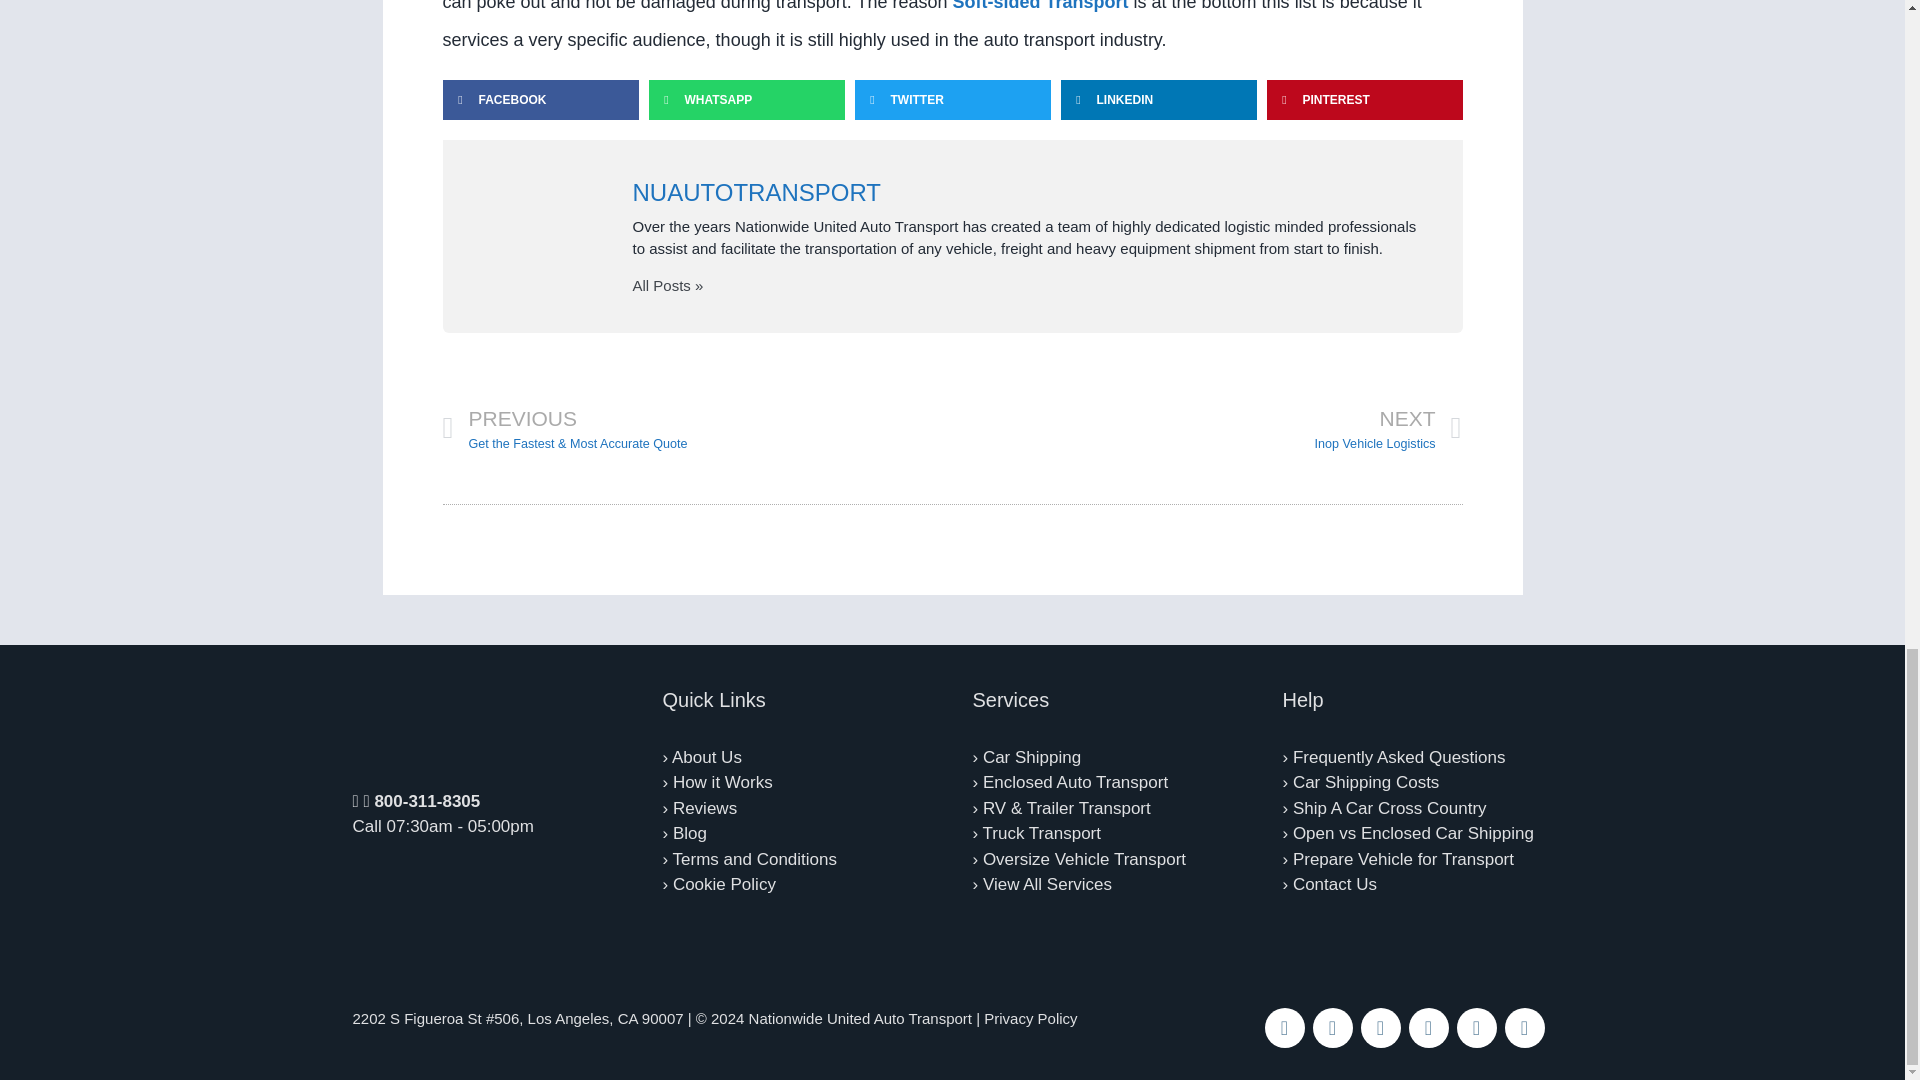  What do you see at coordinates (1331, 1027) in the screenshot?
I see `Twitter` at bounding box center [1331, 1027].